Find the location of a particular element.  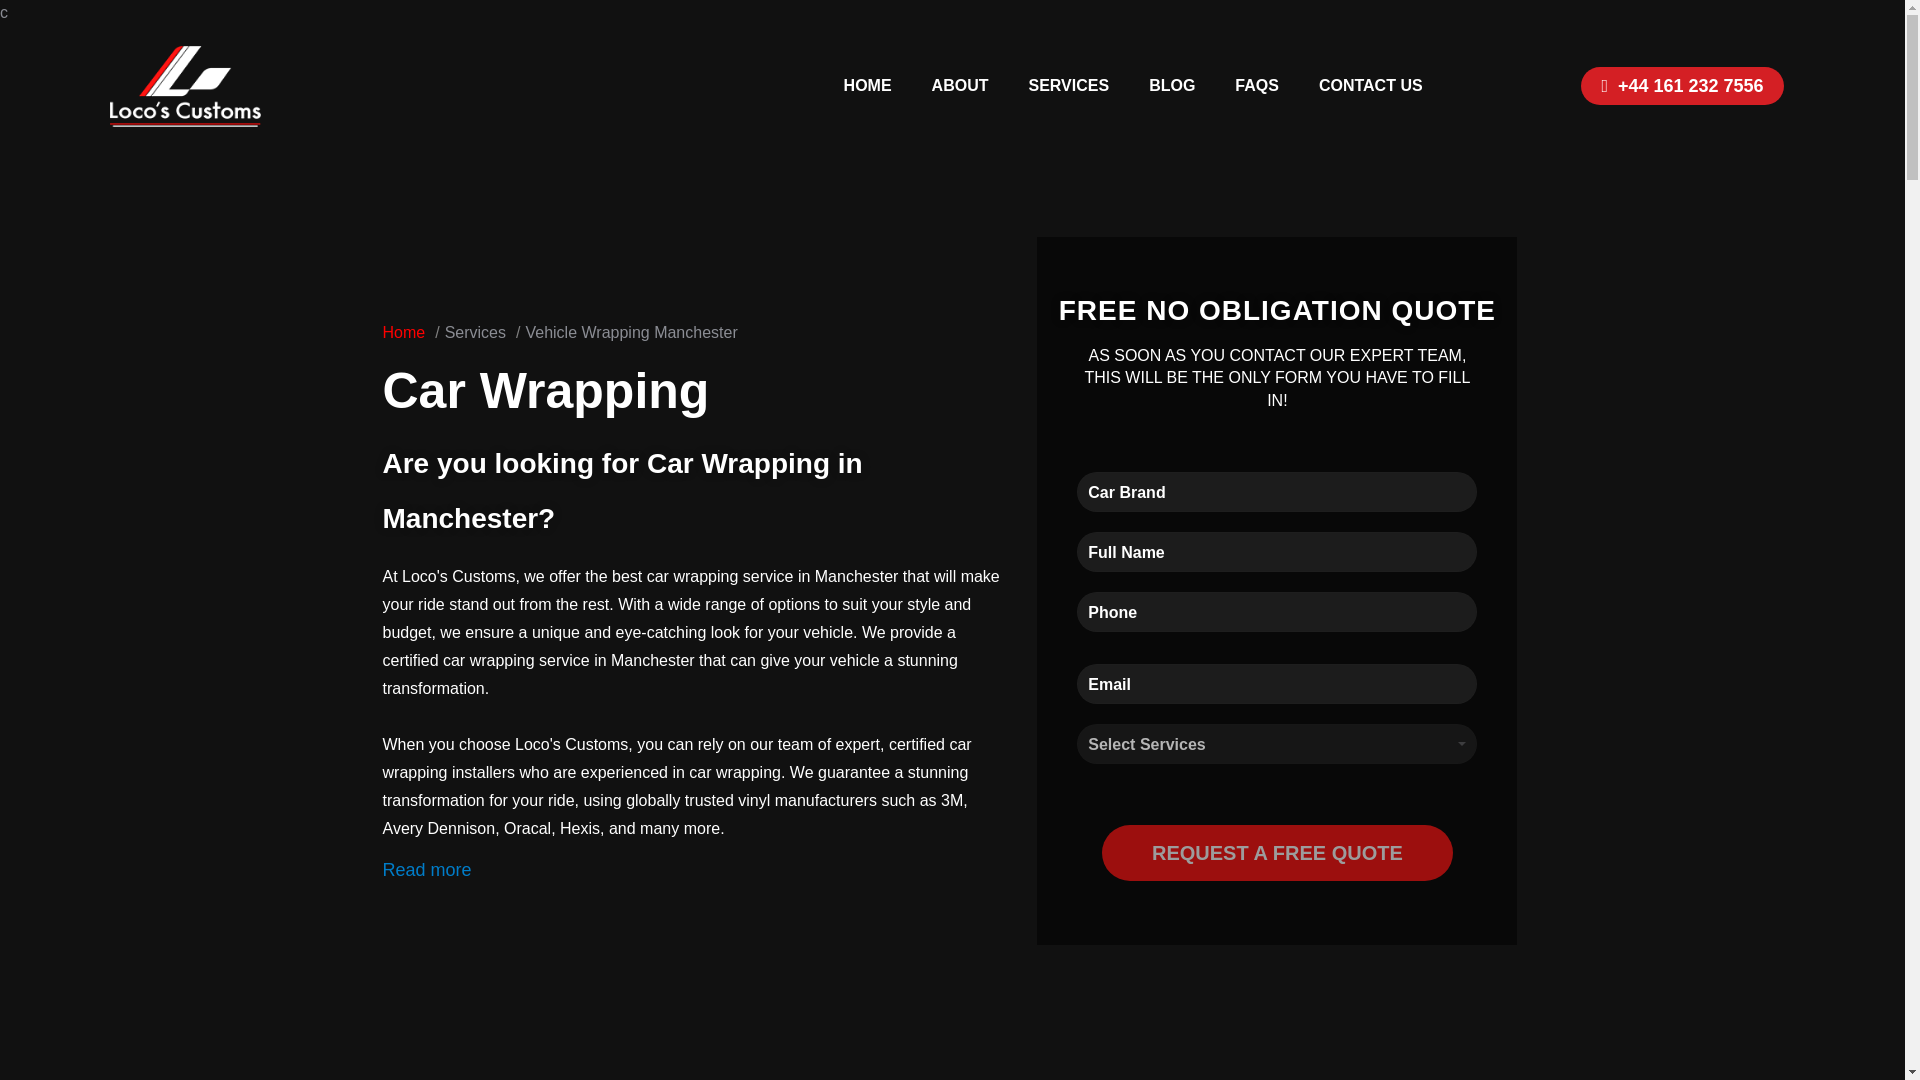

ABOUT is located at coordinates (960, 86).